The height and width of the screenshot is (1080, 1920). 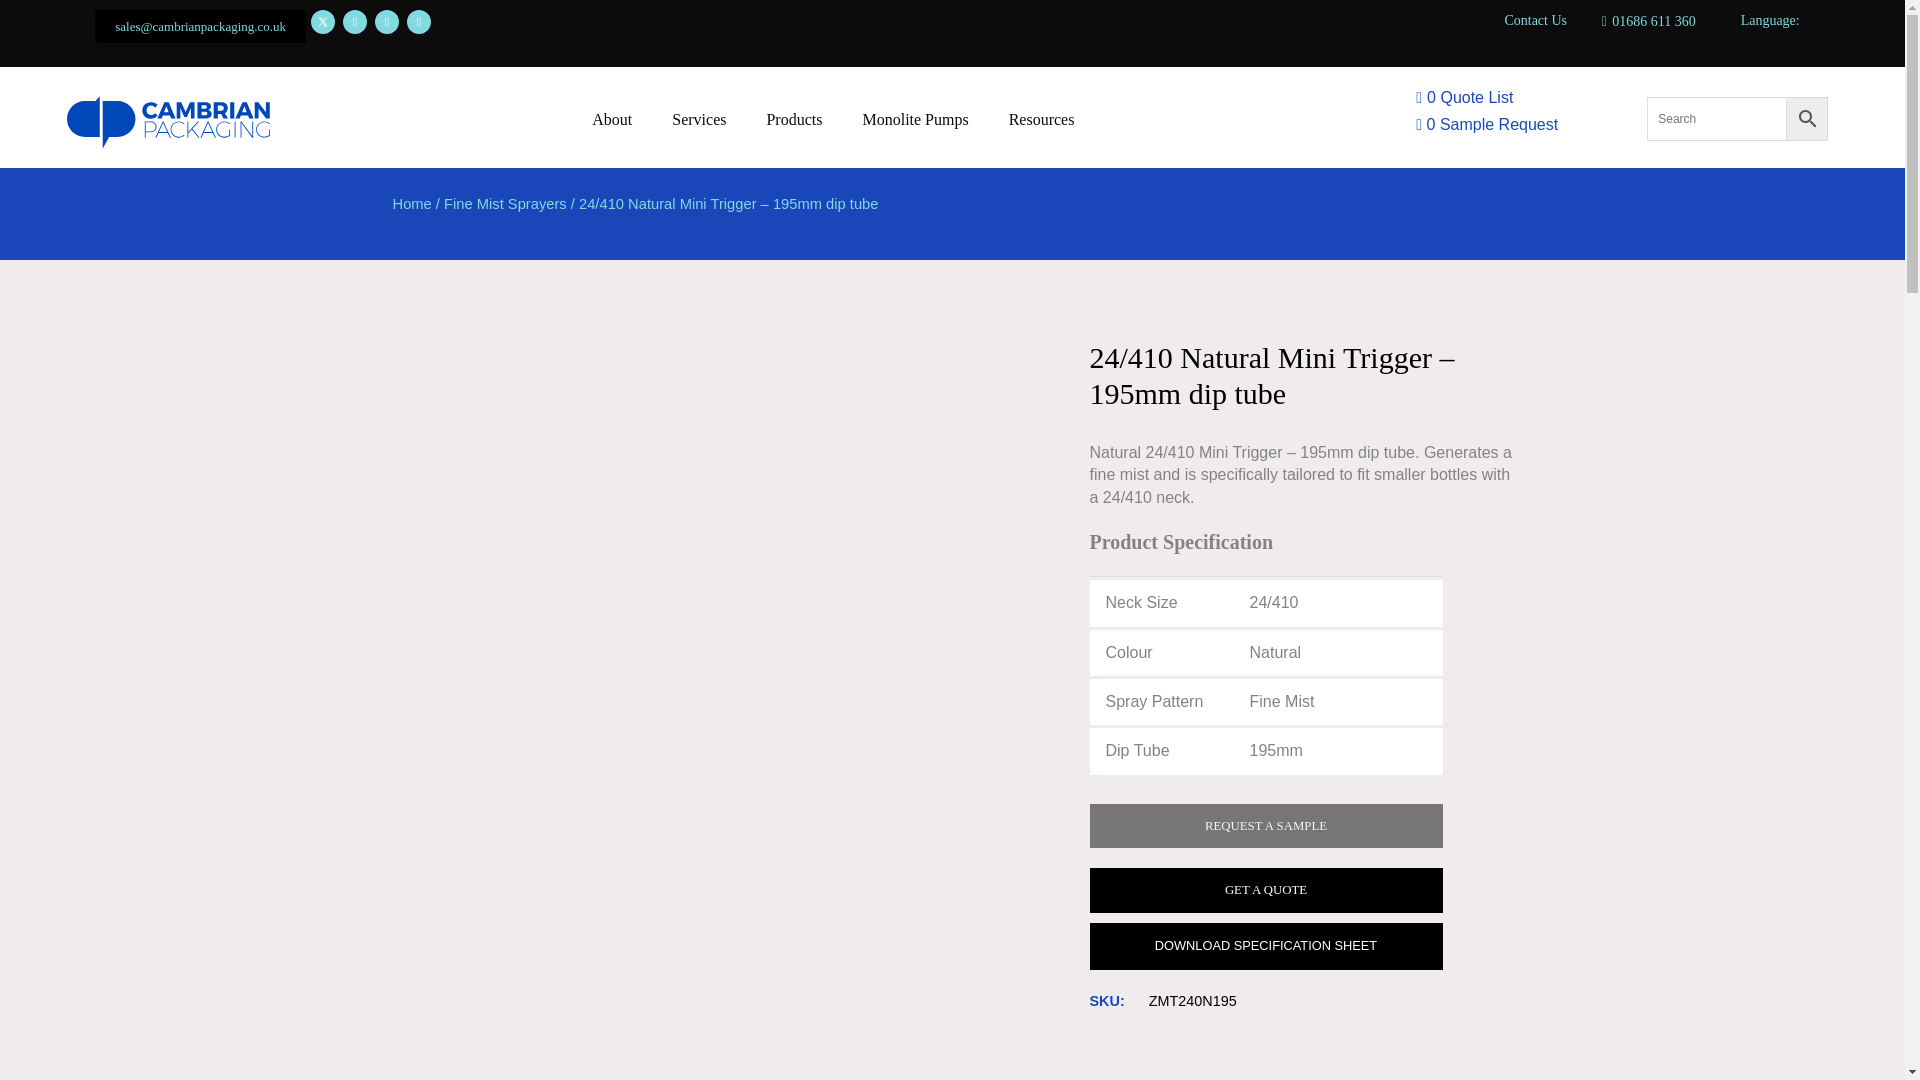 What do you see at coordinates (1041, 120) in the screenshot?
I see `Resources` at bounding box center [1041, 120].